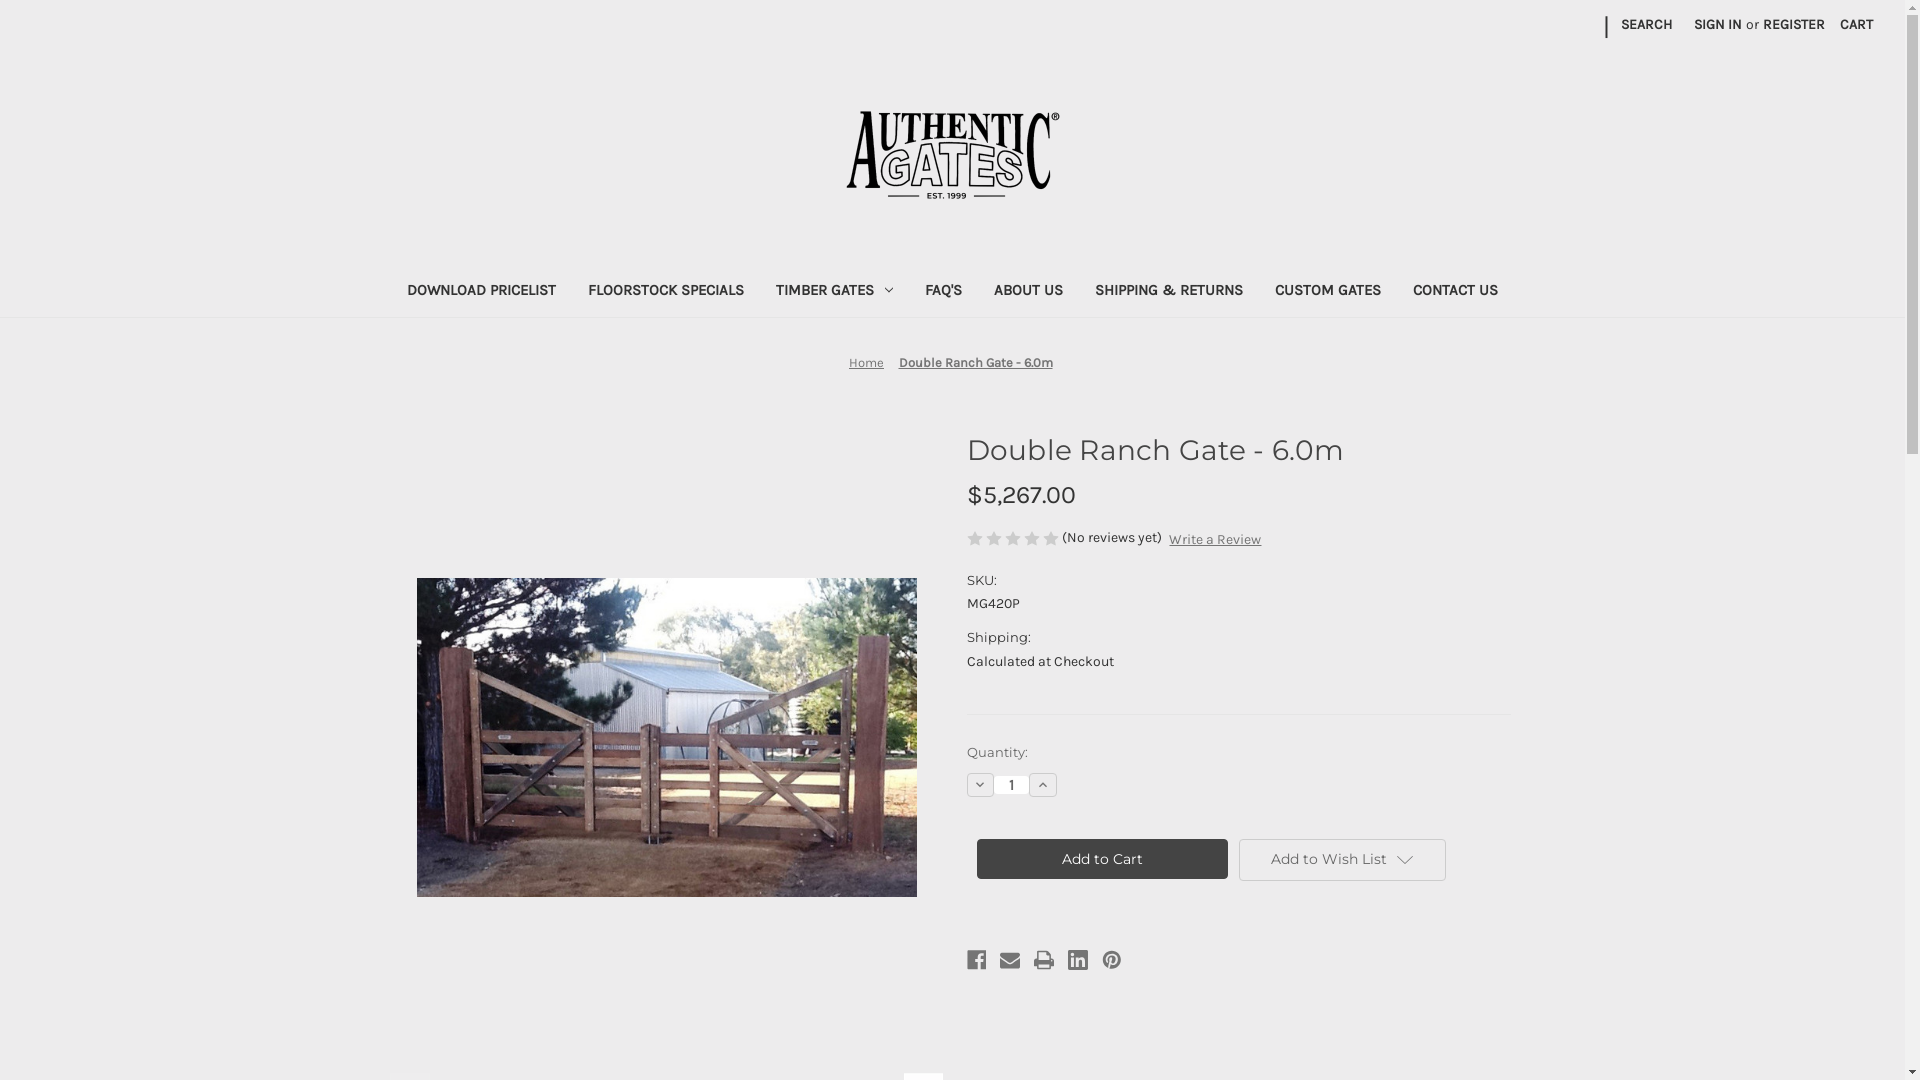  Describe the element at coordinates (1010, 960) in the screenshot. I see `Email` at that location.